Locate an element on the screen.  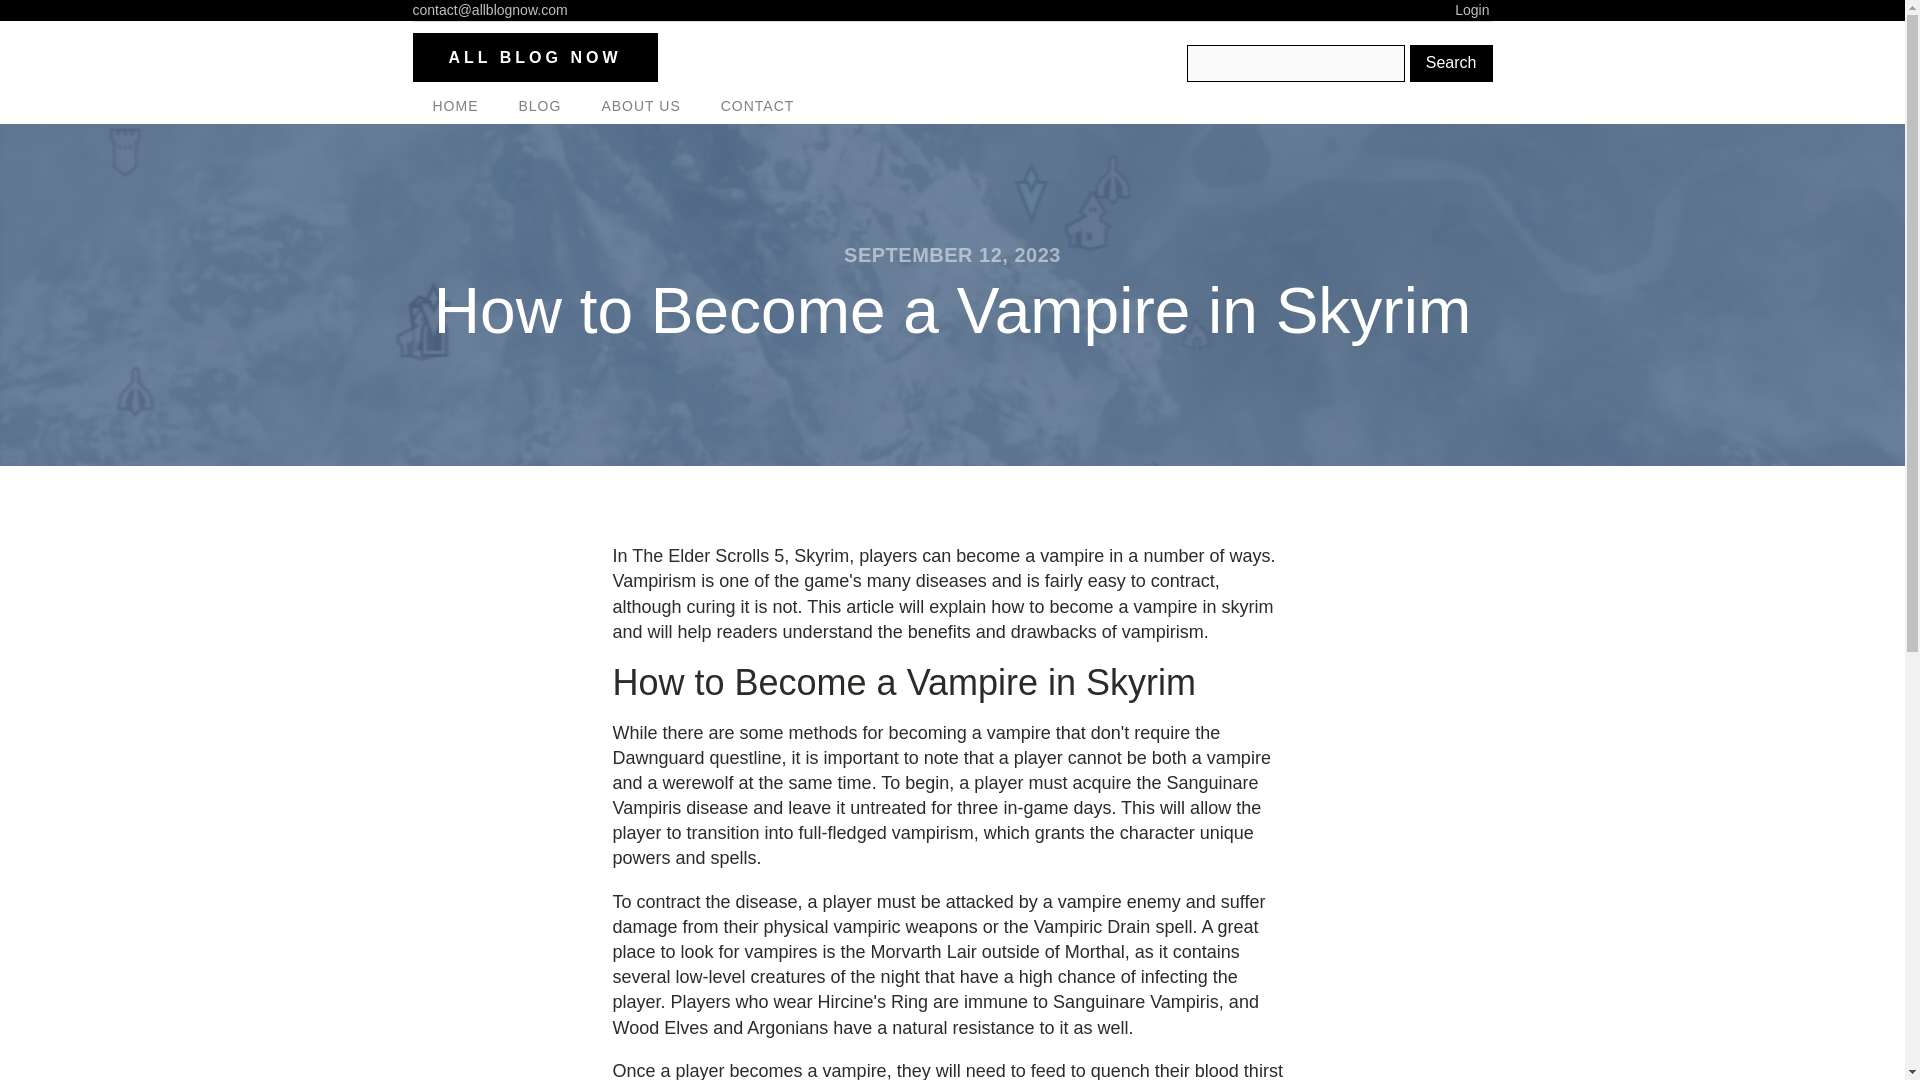
ABOUT US is located at coordinates (640, 106).